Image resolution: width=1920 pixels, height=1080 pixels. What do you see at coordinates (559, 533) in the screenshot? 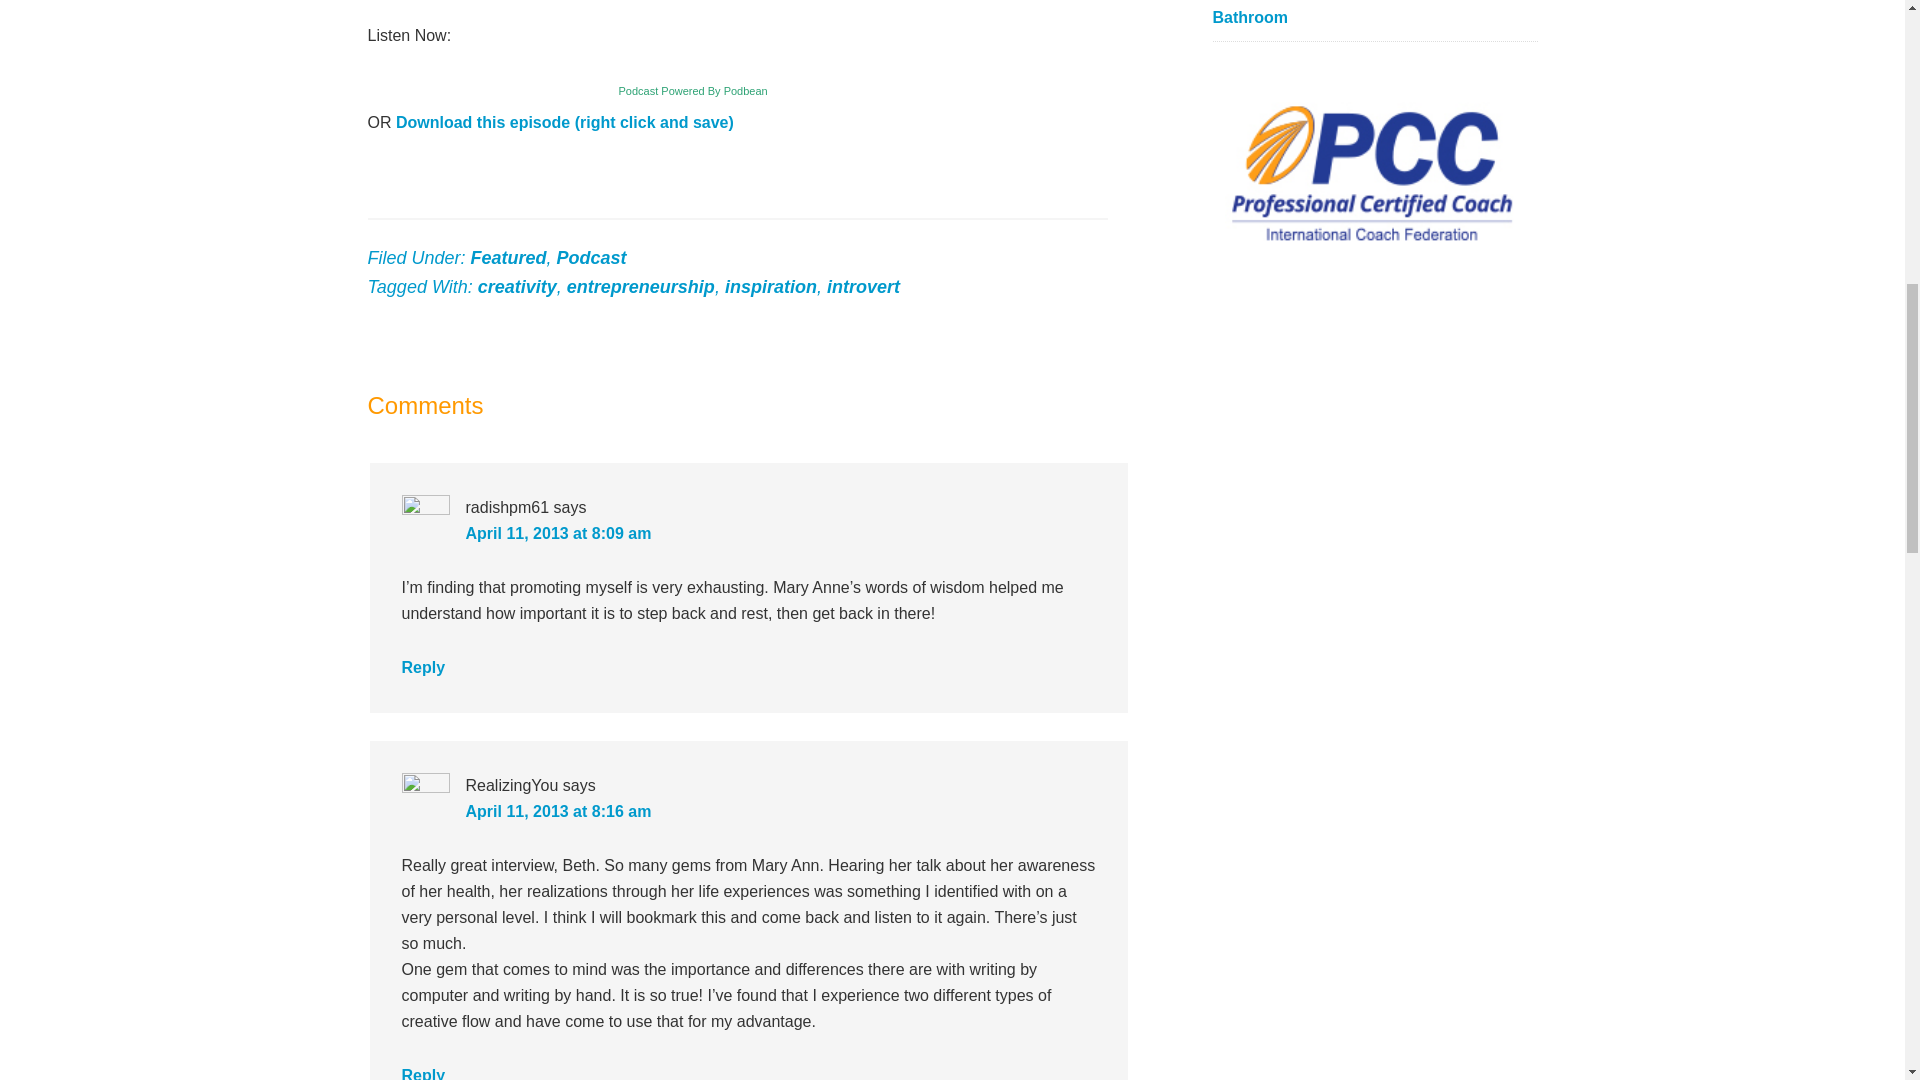
I see `April 11, 2013 at 8:09 am` at bounding box center [559, 533].